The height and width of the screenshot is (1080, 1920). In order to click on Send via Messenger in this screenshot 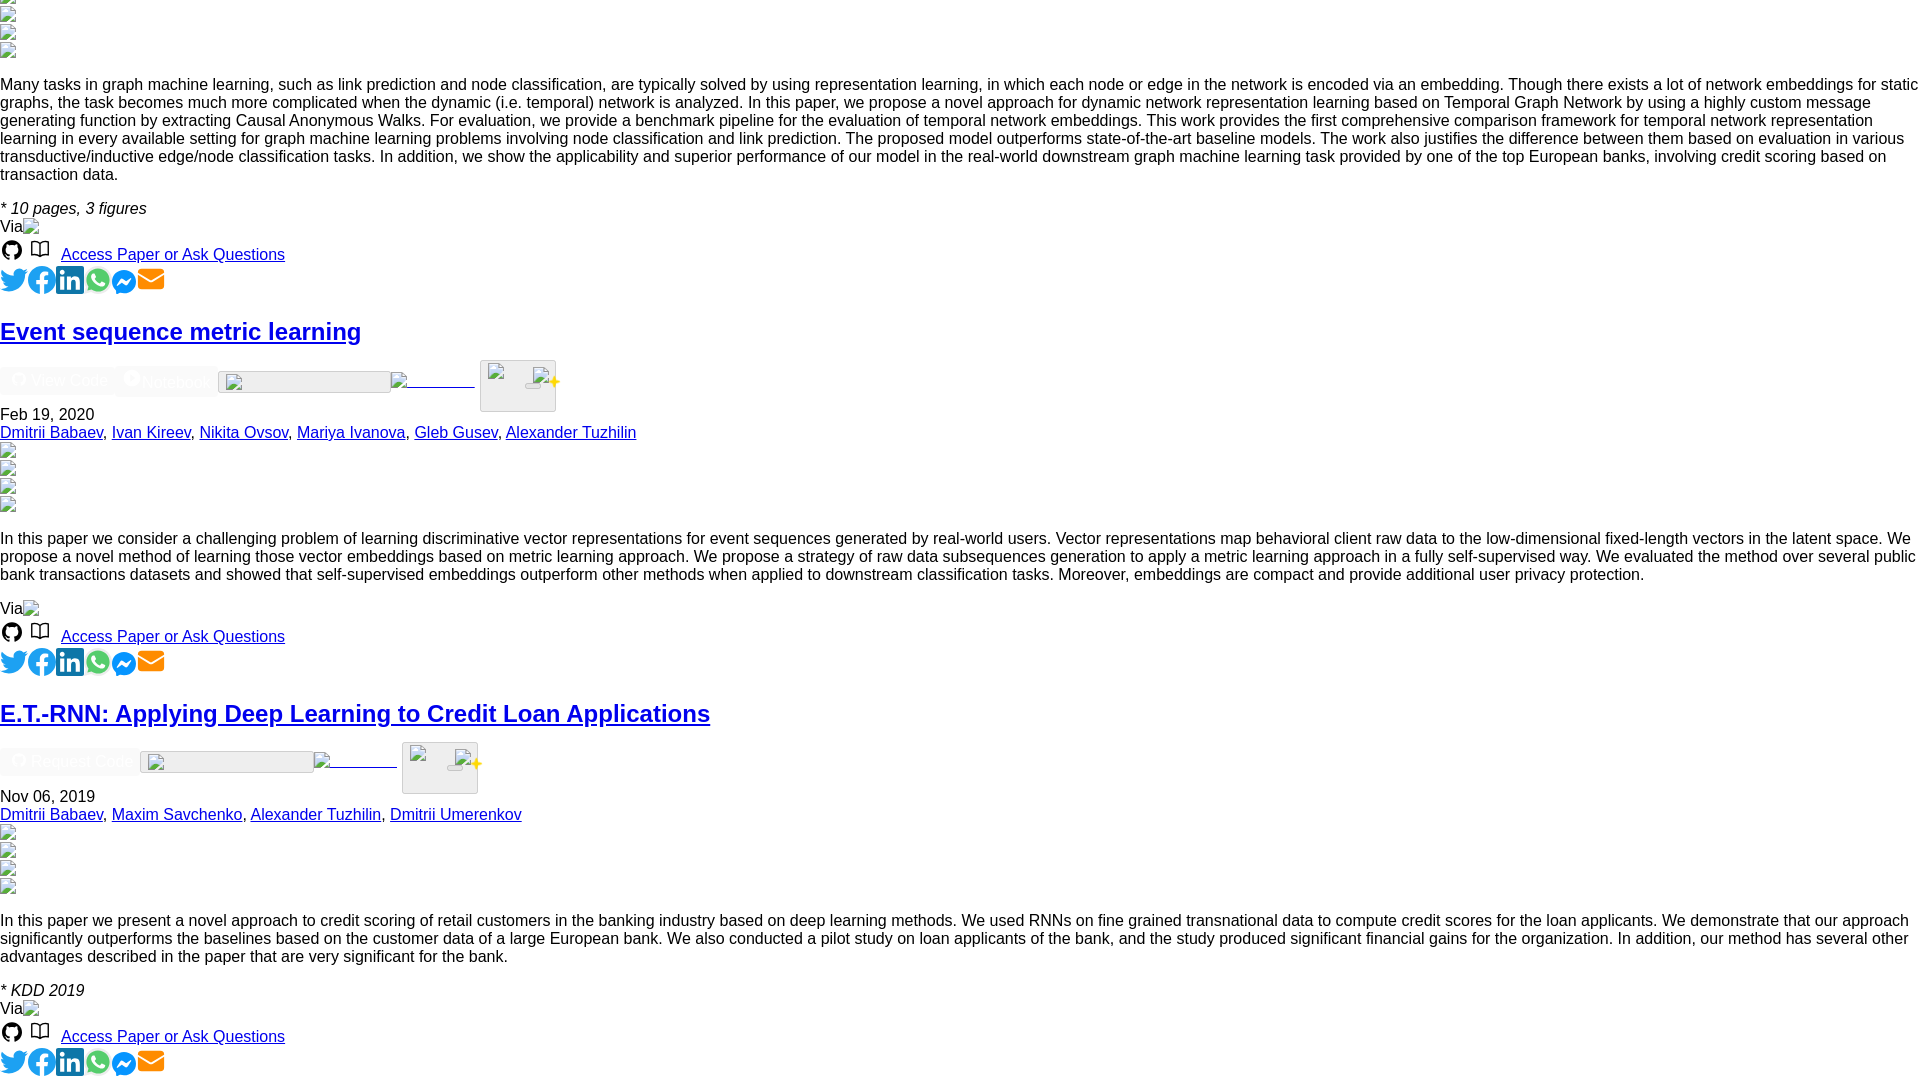, I will do `click(124, 288)`.